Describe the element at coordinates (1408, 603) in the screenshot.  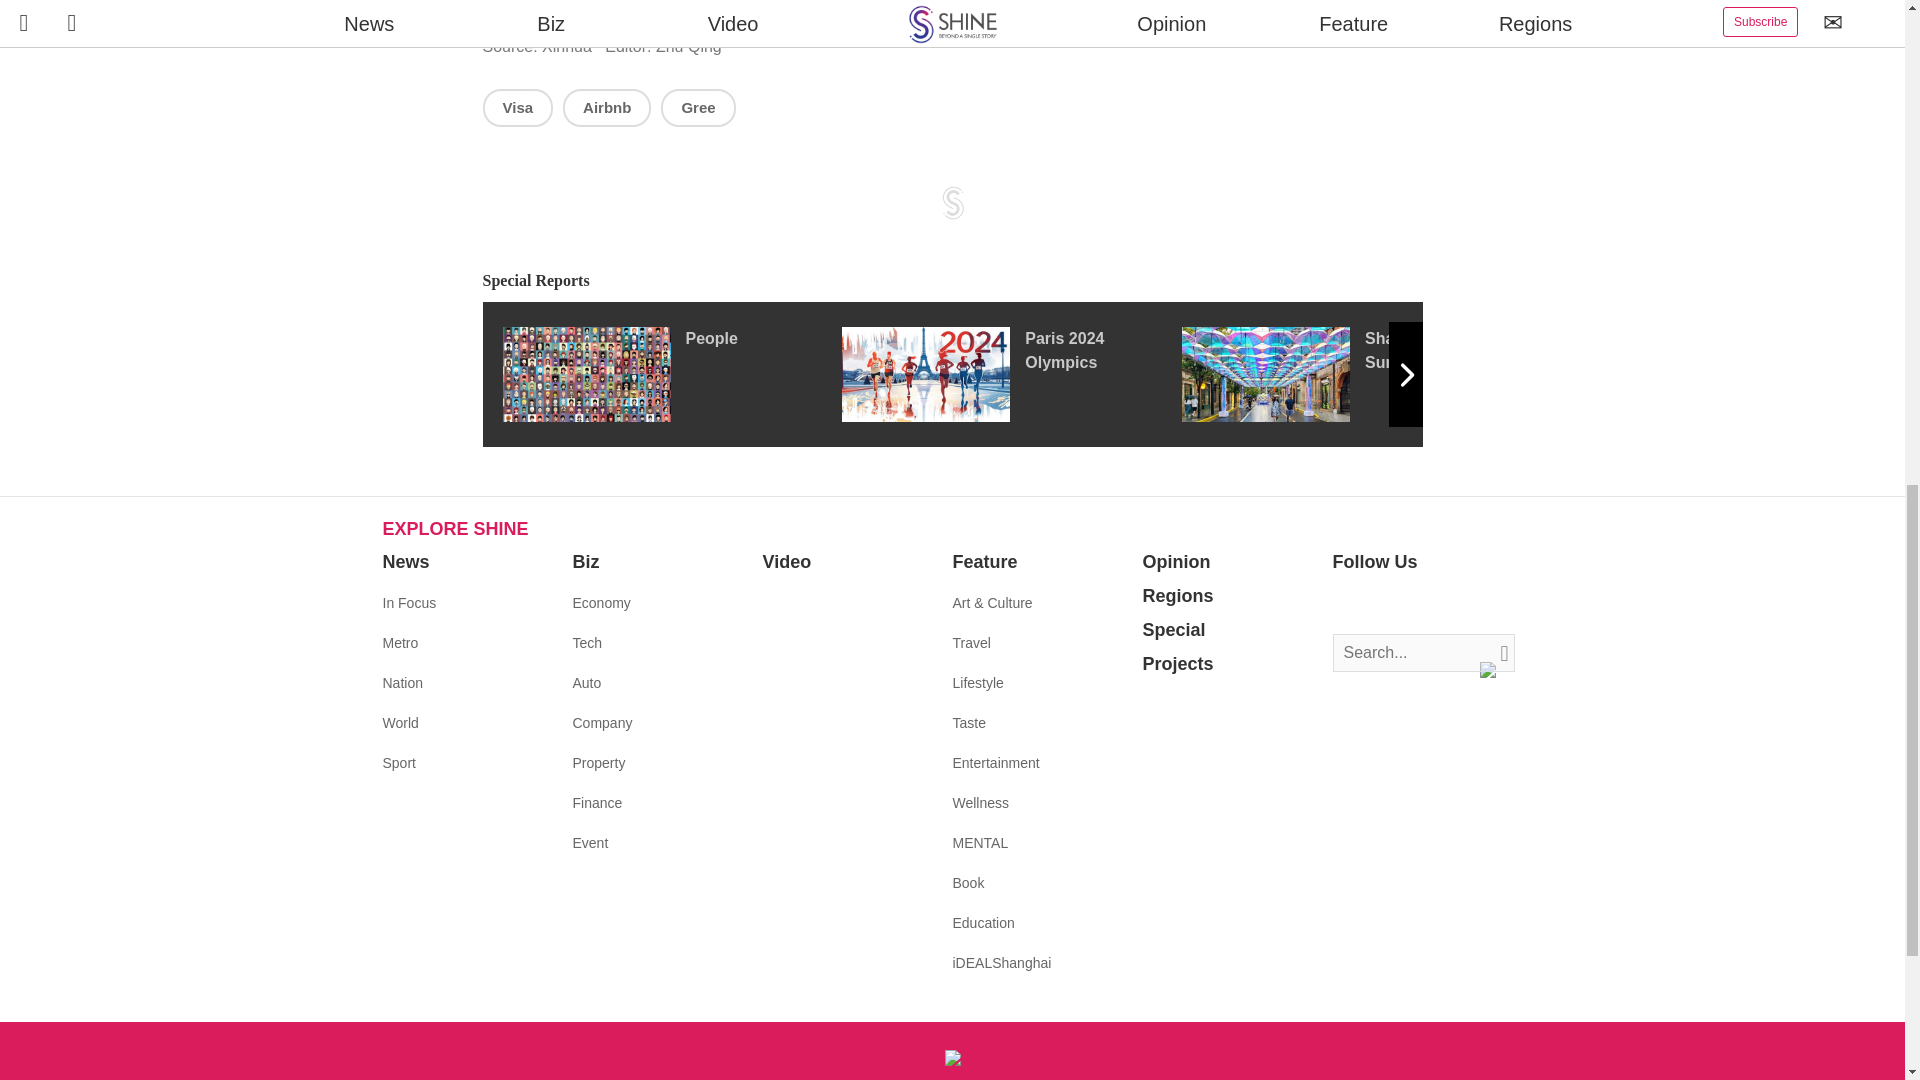
I see `Follow us on Instagram` at that location.